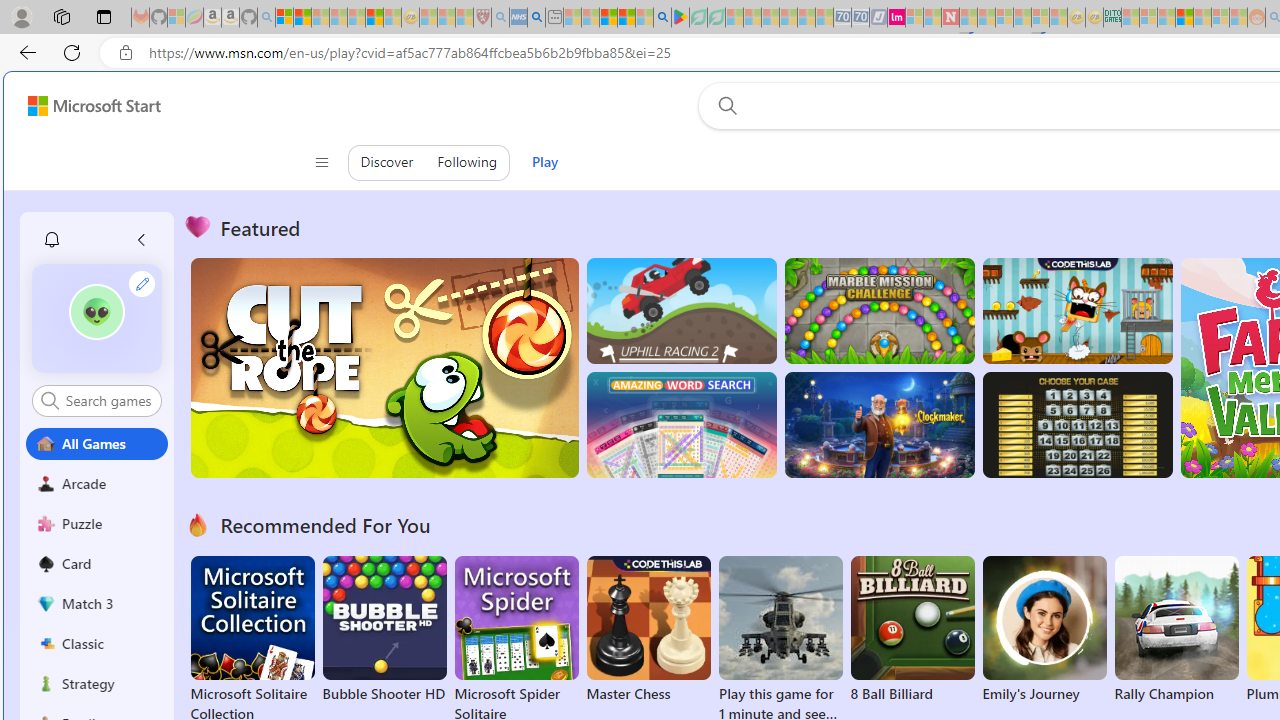 The height and width of the screenshot is (720, 1280). Describe the element at coordinates (320, 162) in the screenshot. I see `Class: control icon-only` at that location.